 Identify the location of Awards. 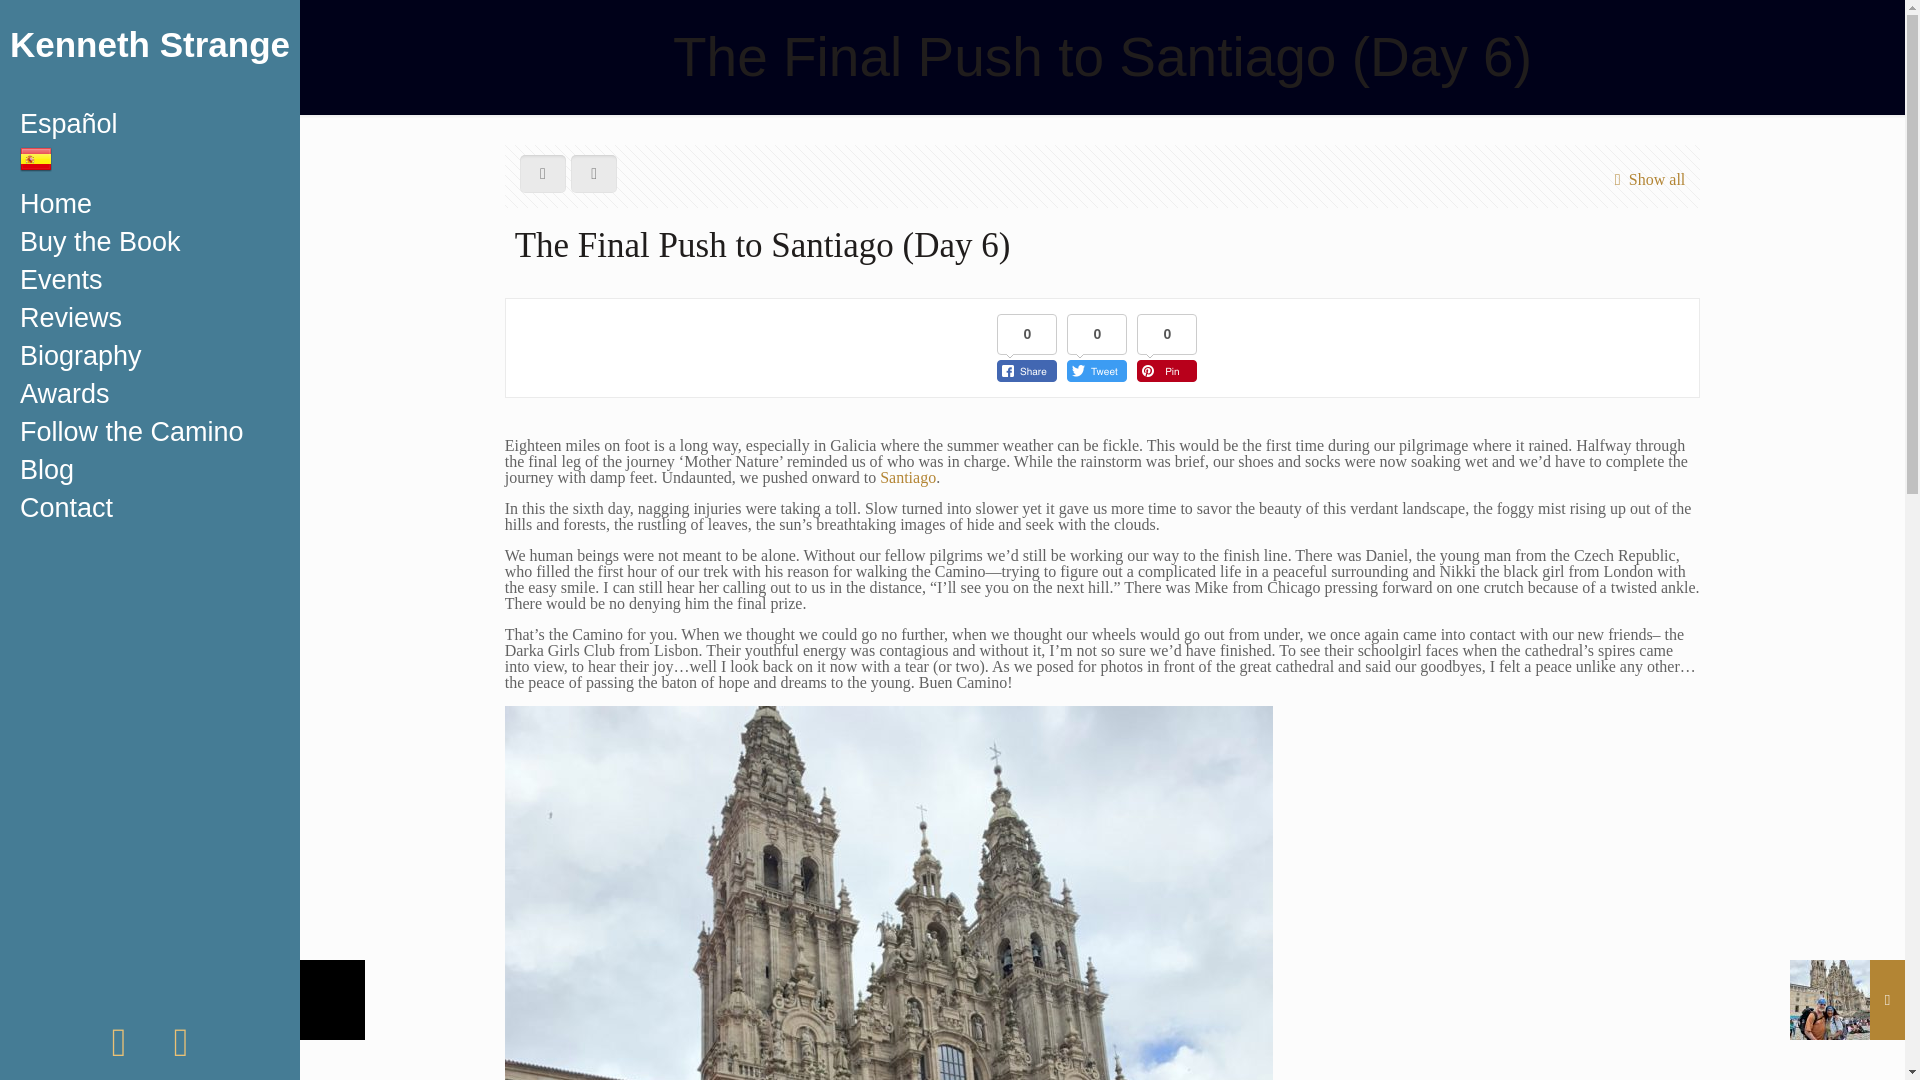
(150, 393).